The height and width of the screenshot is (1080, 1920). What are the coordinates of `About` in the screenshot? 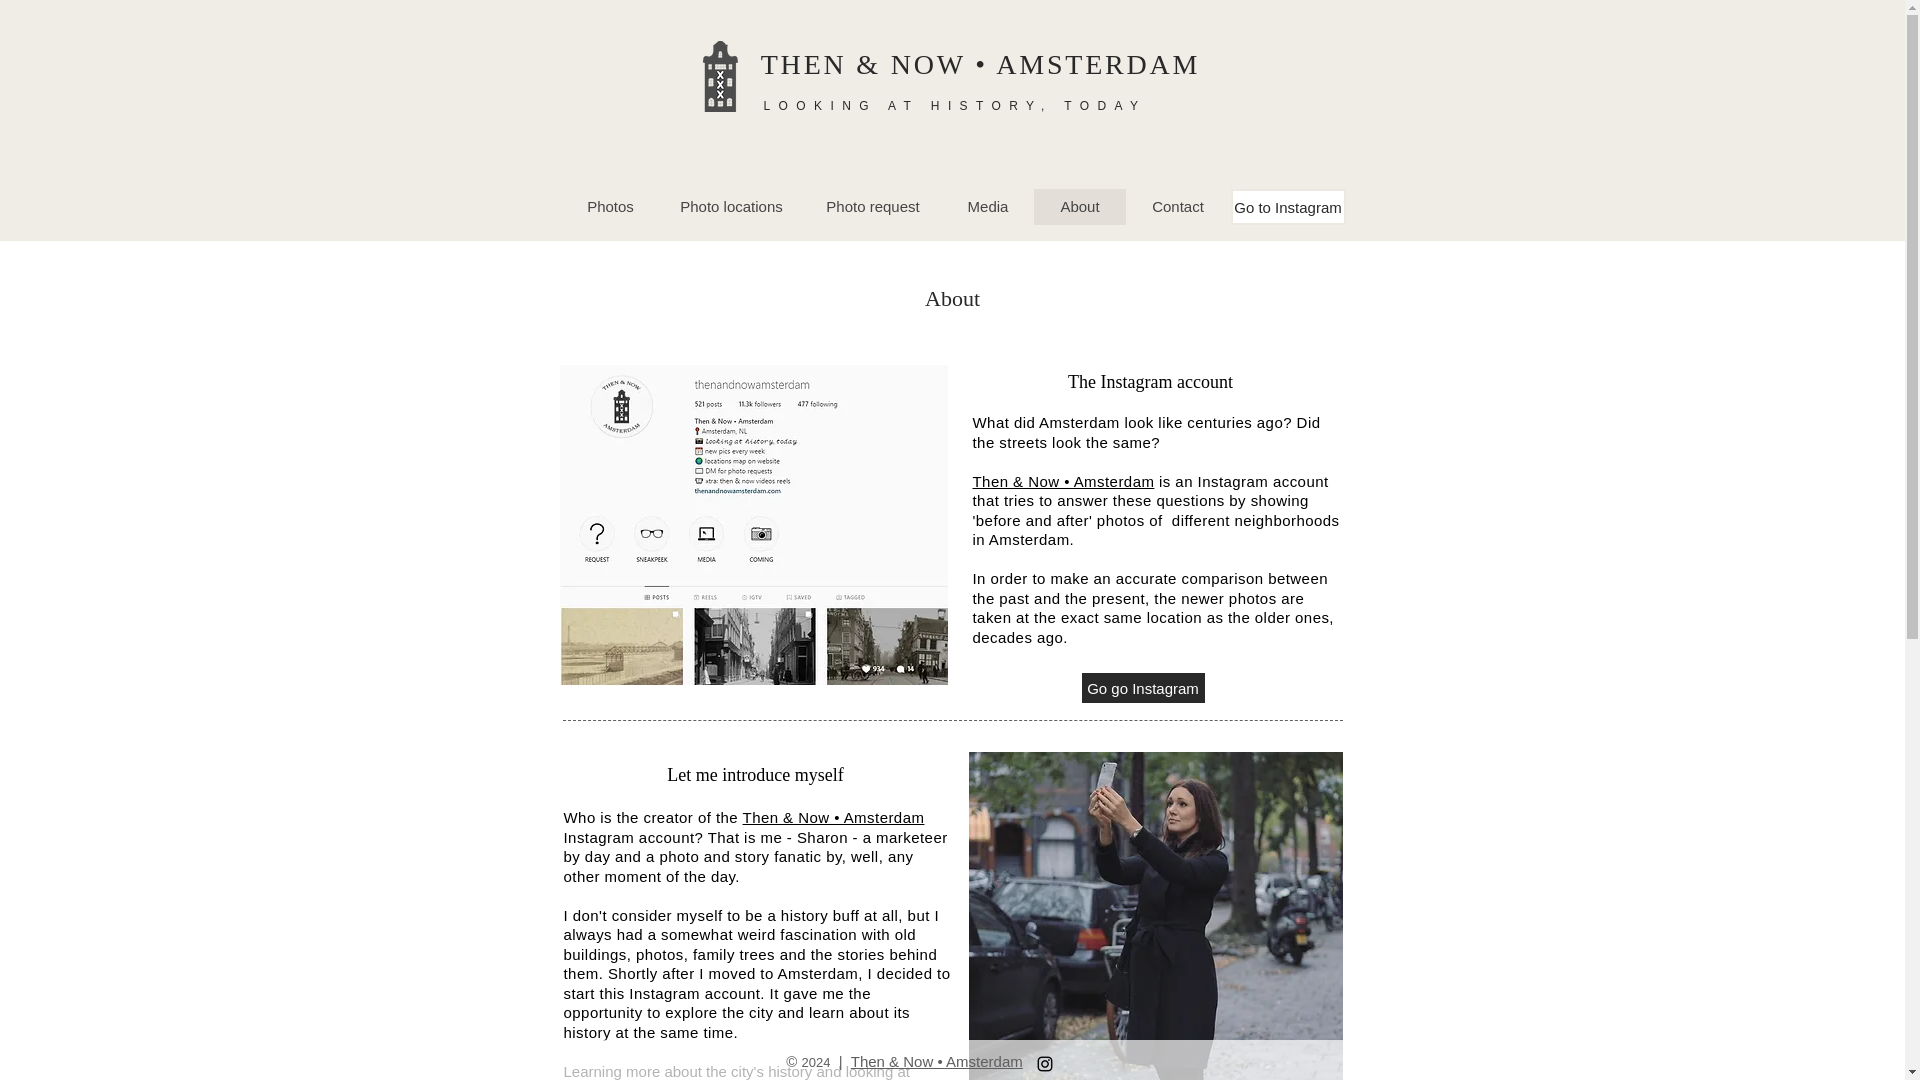 It's located at (1080, 206).